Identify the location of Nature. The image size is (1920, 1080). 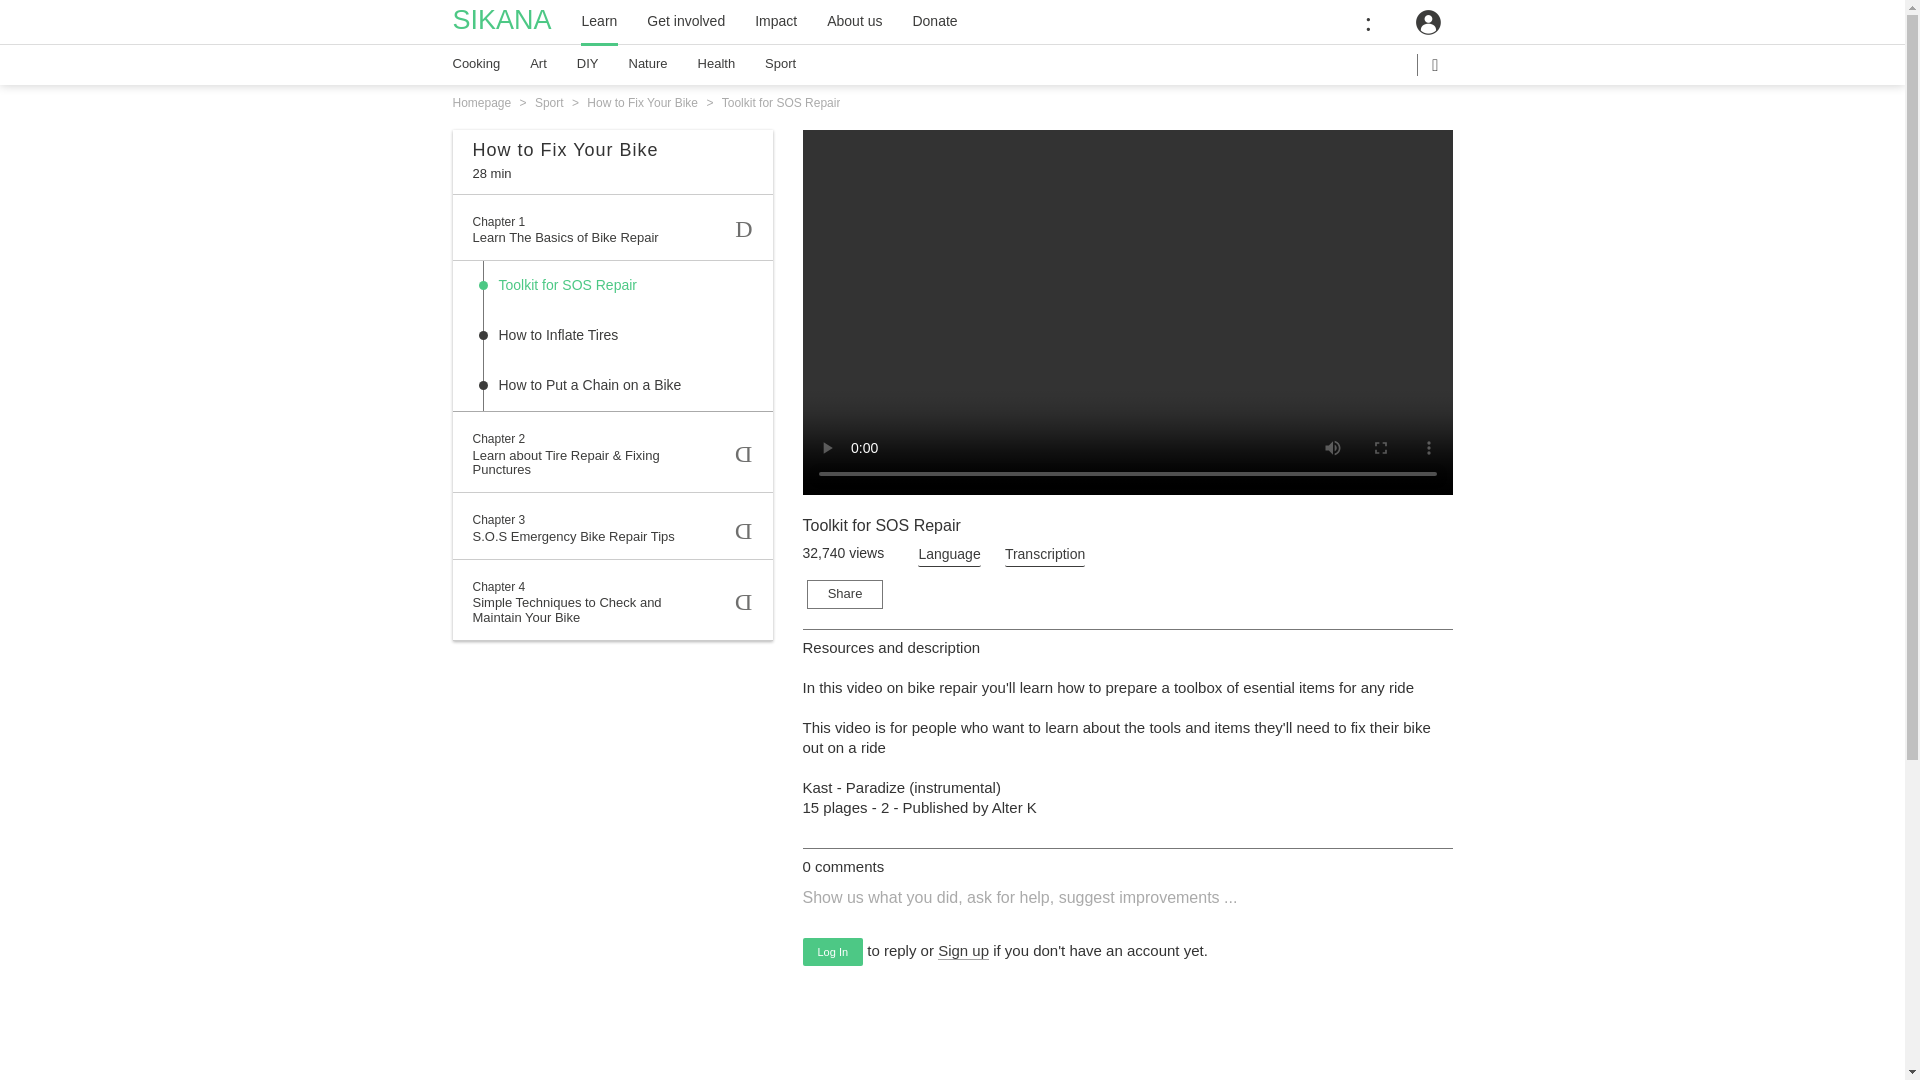
(648, 65).